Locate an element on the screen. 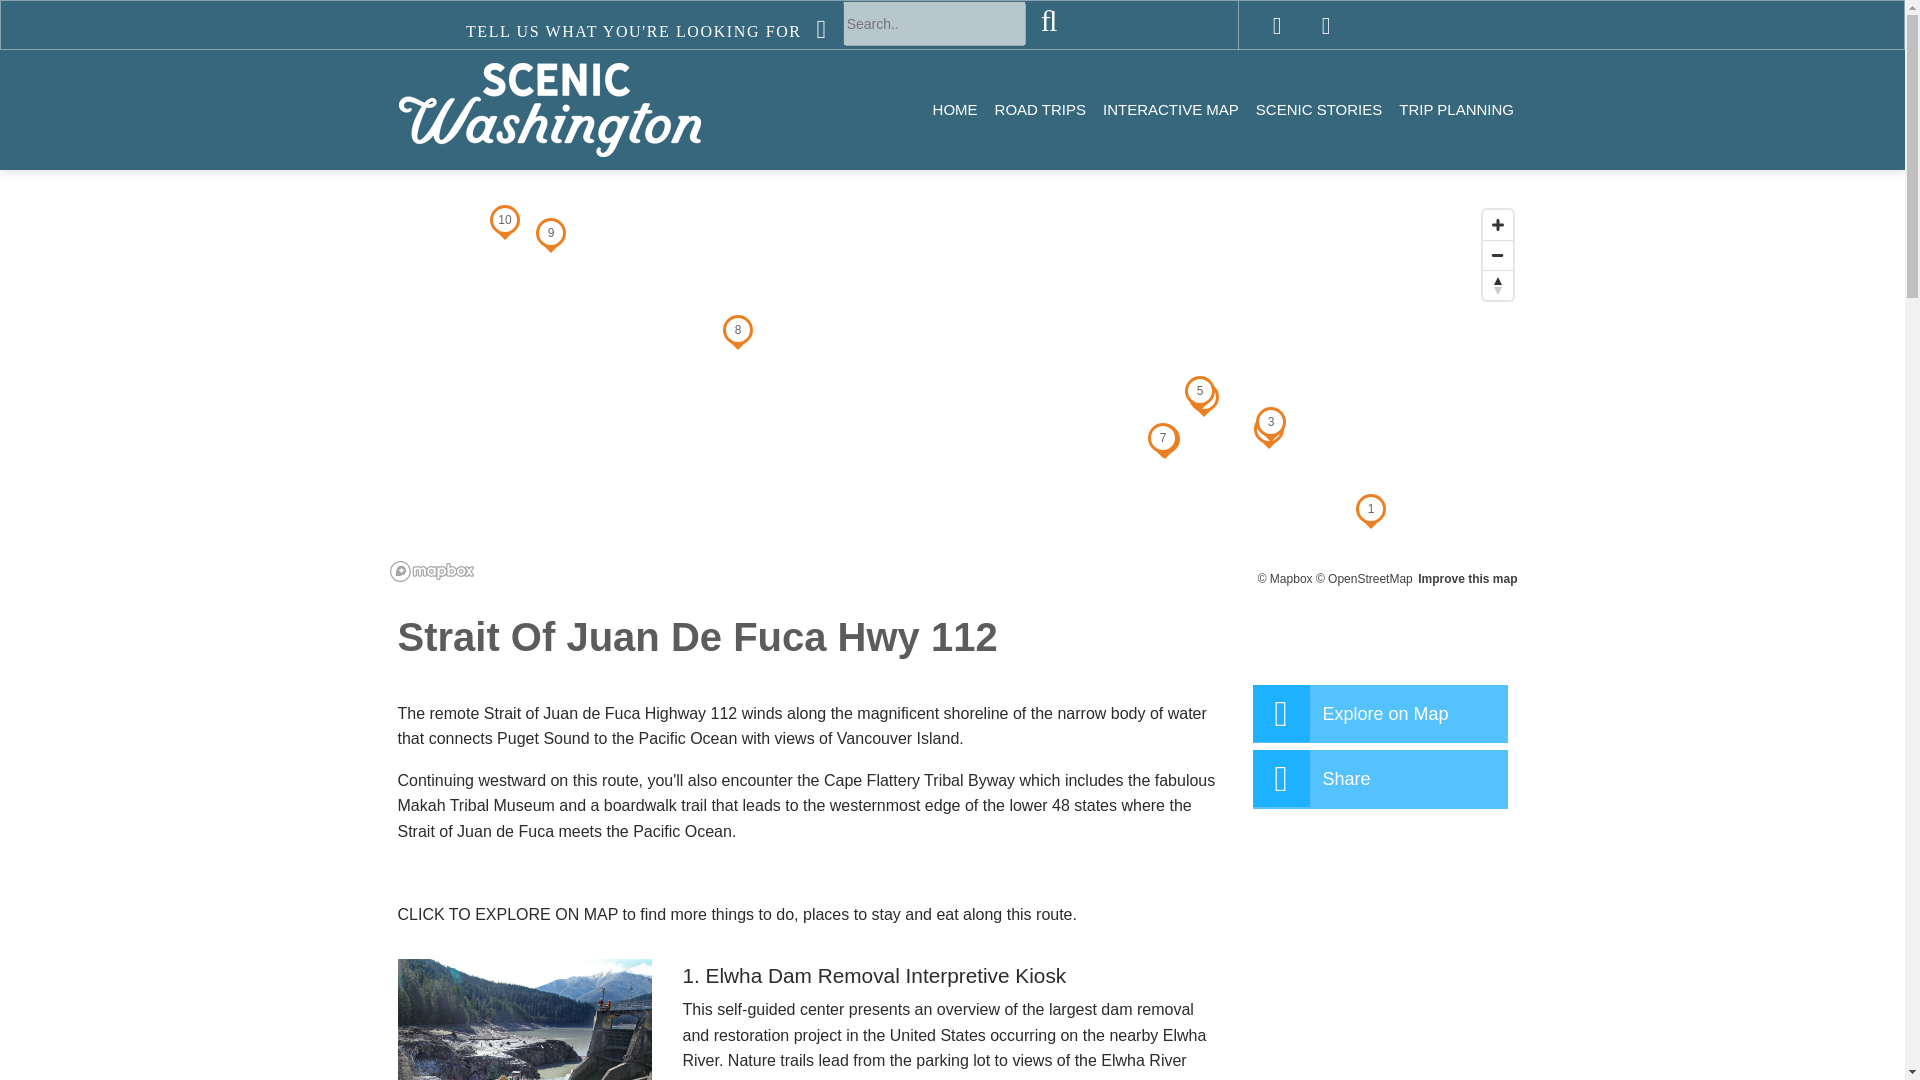 This screenshot has width=1920, height=1080. SCENIC STORIES is located at coordinates (1318, 109).